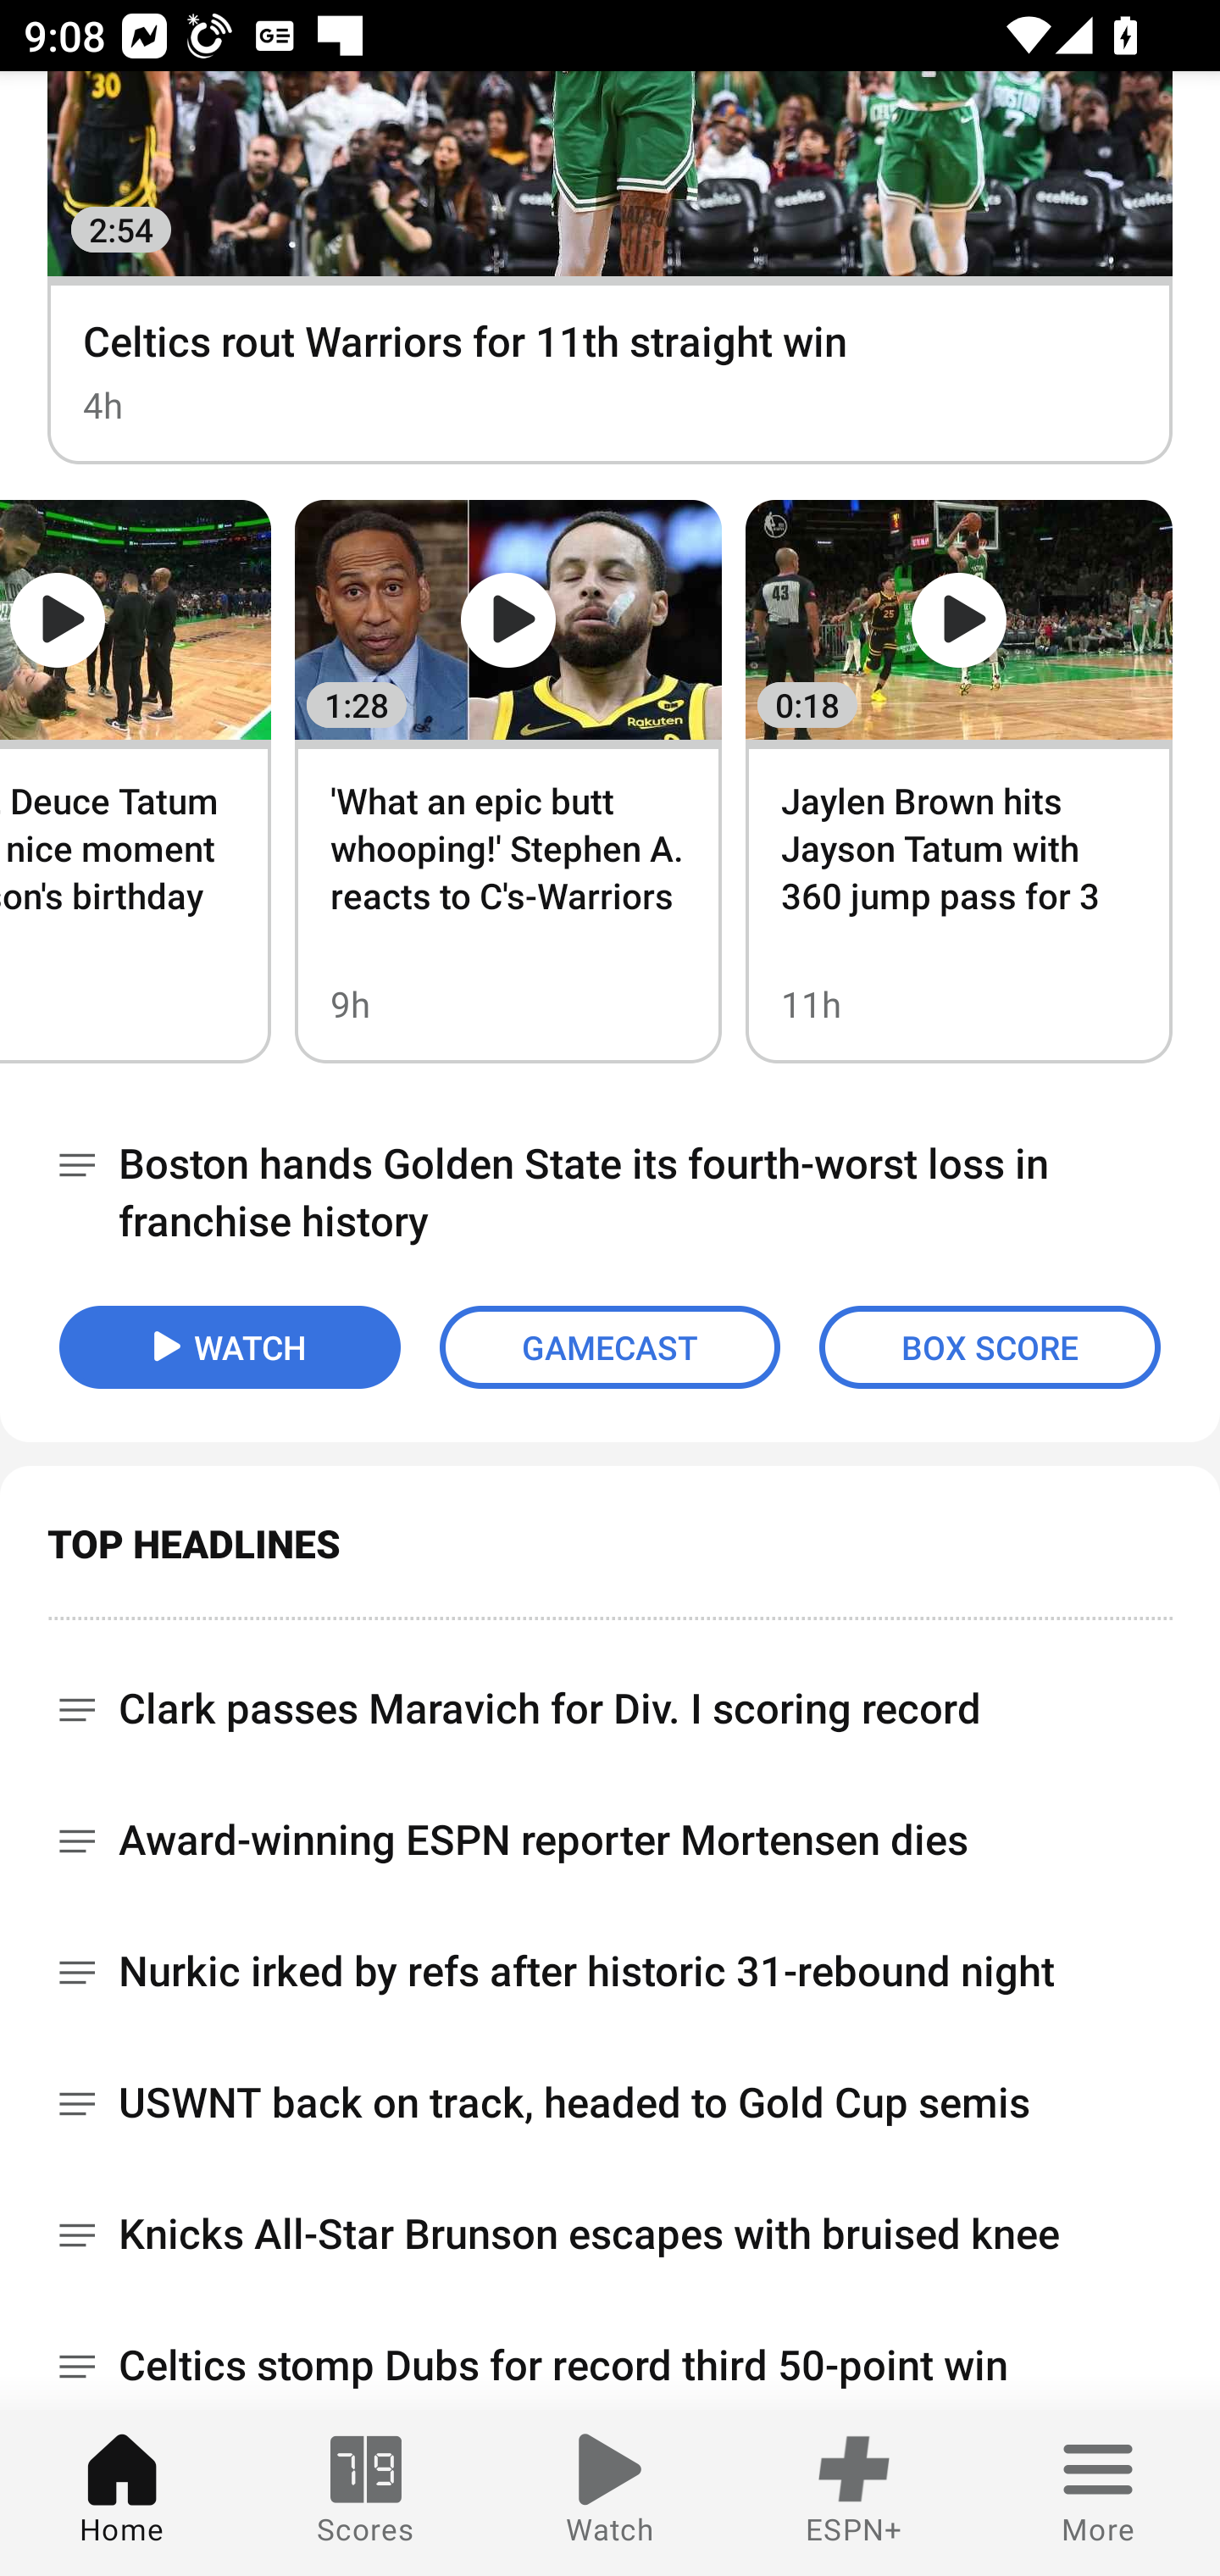 The width and height of the screenshot is (1220, 2576). What do you see at coordinates (366, 2493) in the screenshot?
I see `Scores` at bounding box center [366, 2493].